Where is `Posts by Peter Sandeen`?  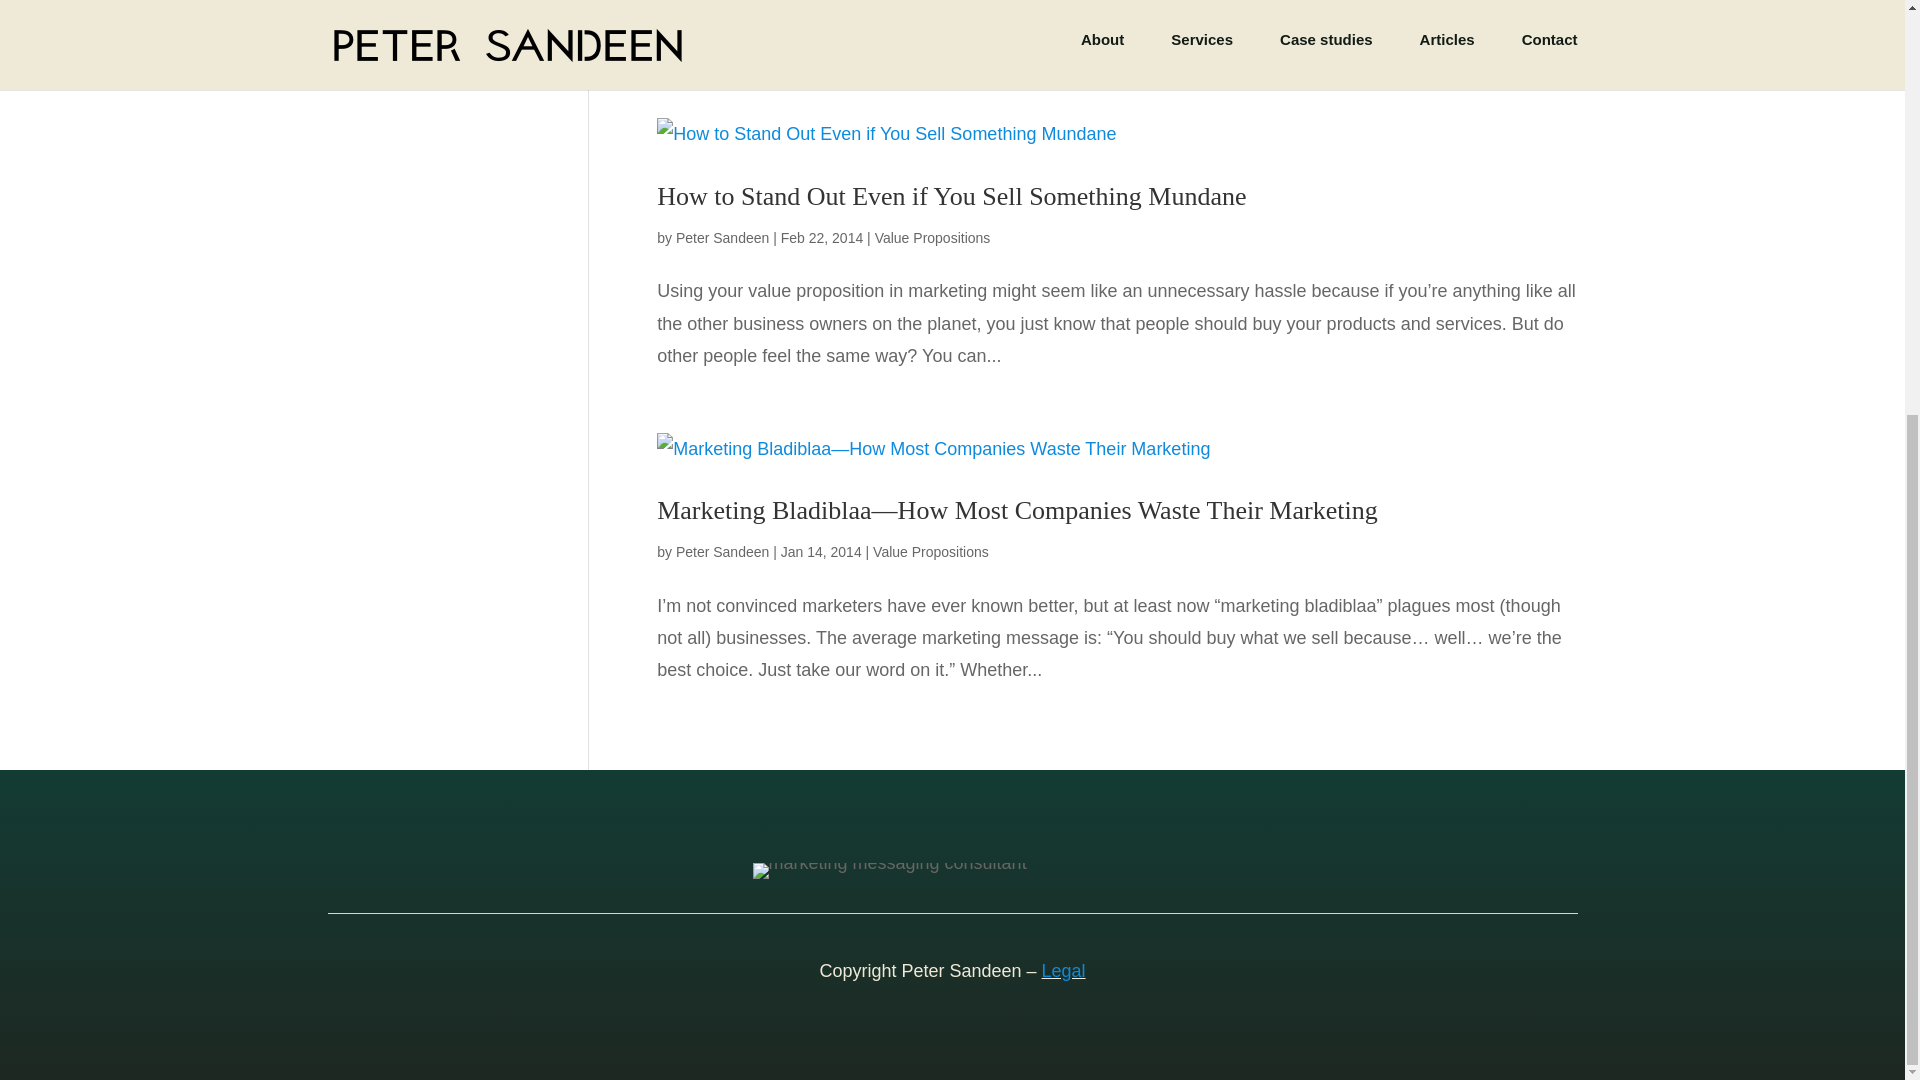 Posts by Peter Sandeen is located at coordinates (722, 552).